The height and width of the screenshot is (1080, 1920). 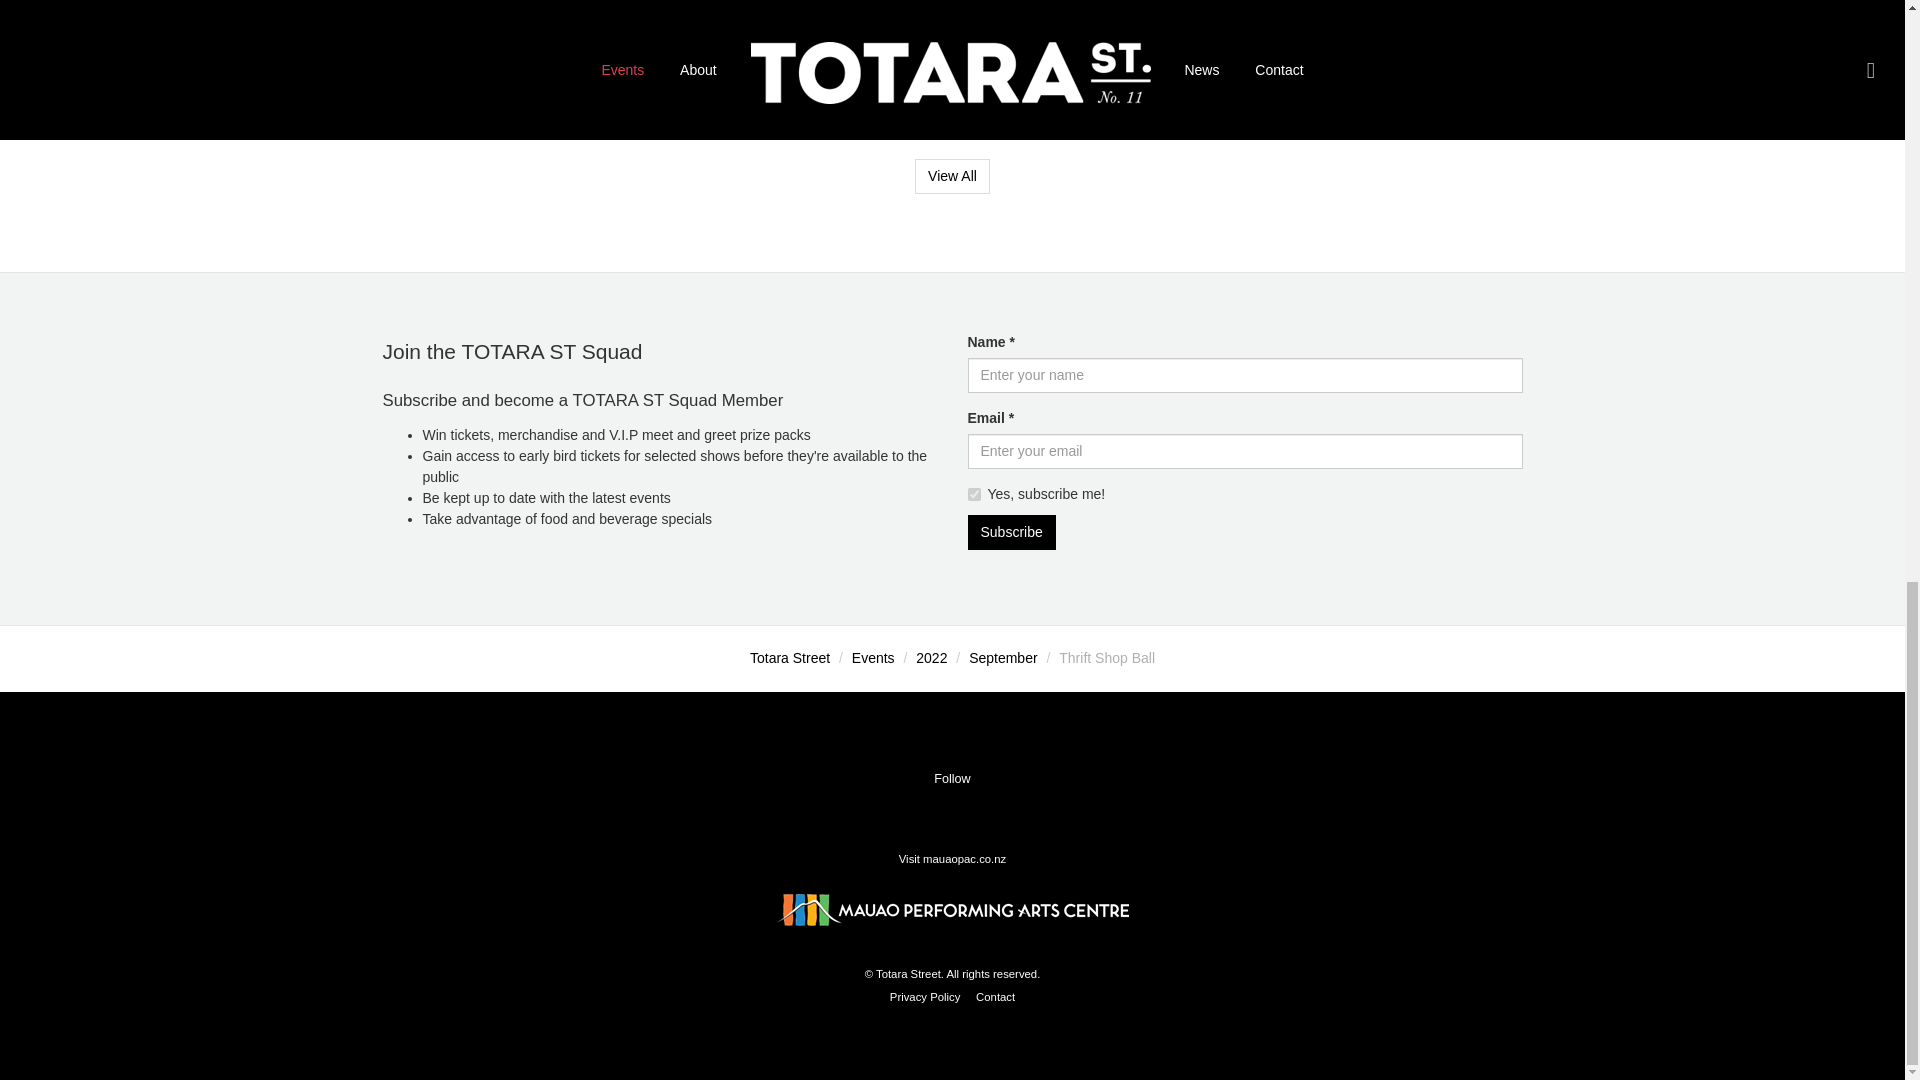 What do you see at coordinates (955, 814) in the screenshot?
I see `instagram` at bounding box center [955, 814].